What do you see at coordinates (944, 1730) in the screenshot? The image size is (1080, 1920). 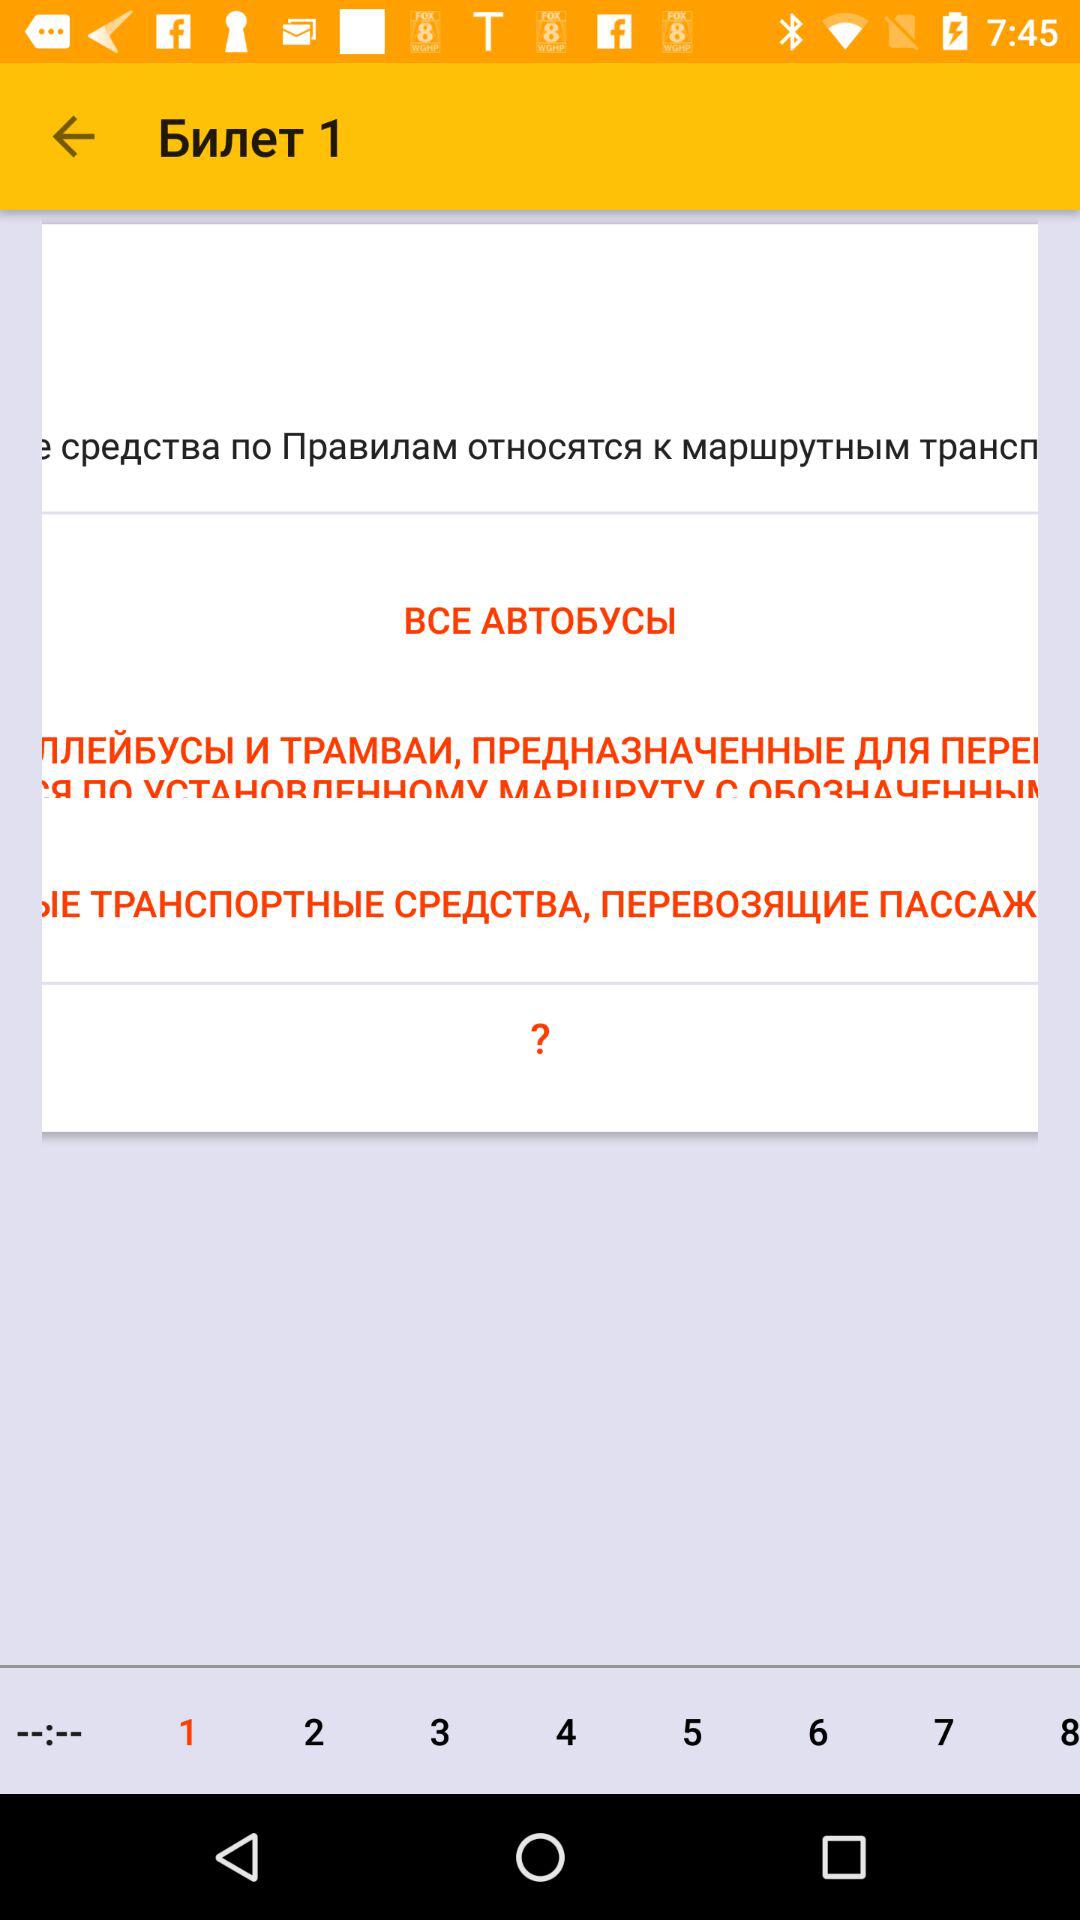 I see `launch the icon to the right of 6` at bounding box center [944, 1730].